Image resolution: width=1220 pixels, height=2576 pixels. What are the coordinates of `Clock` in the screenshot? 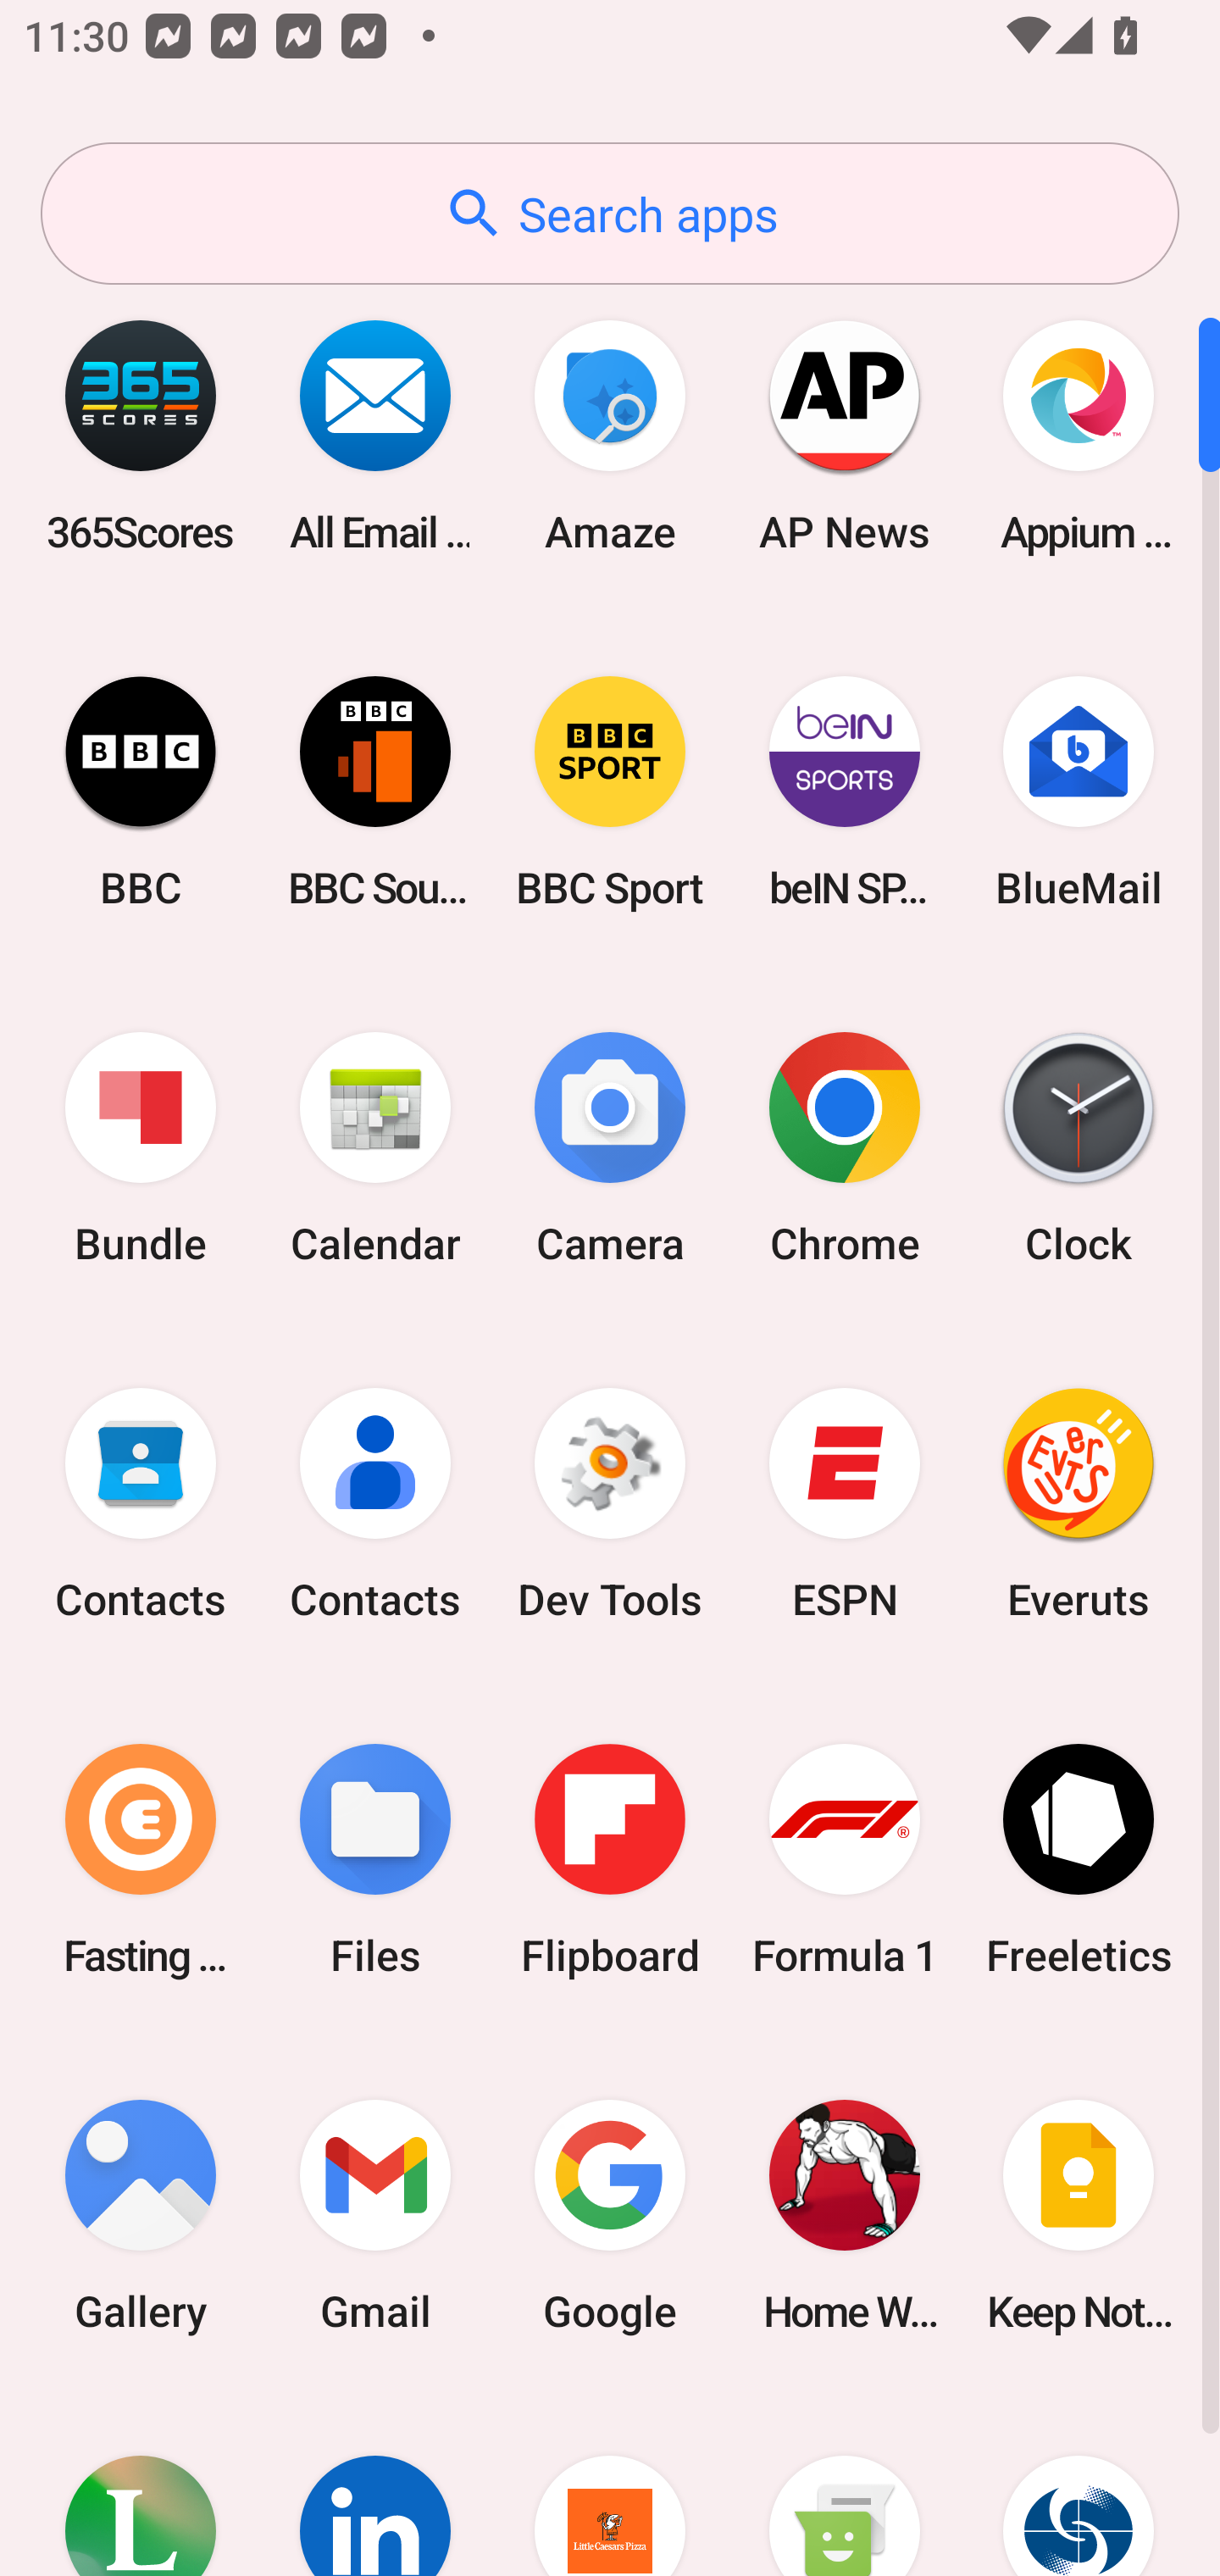 It's located at (1079, 1149).